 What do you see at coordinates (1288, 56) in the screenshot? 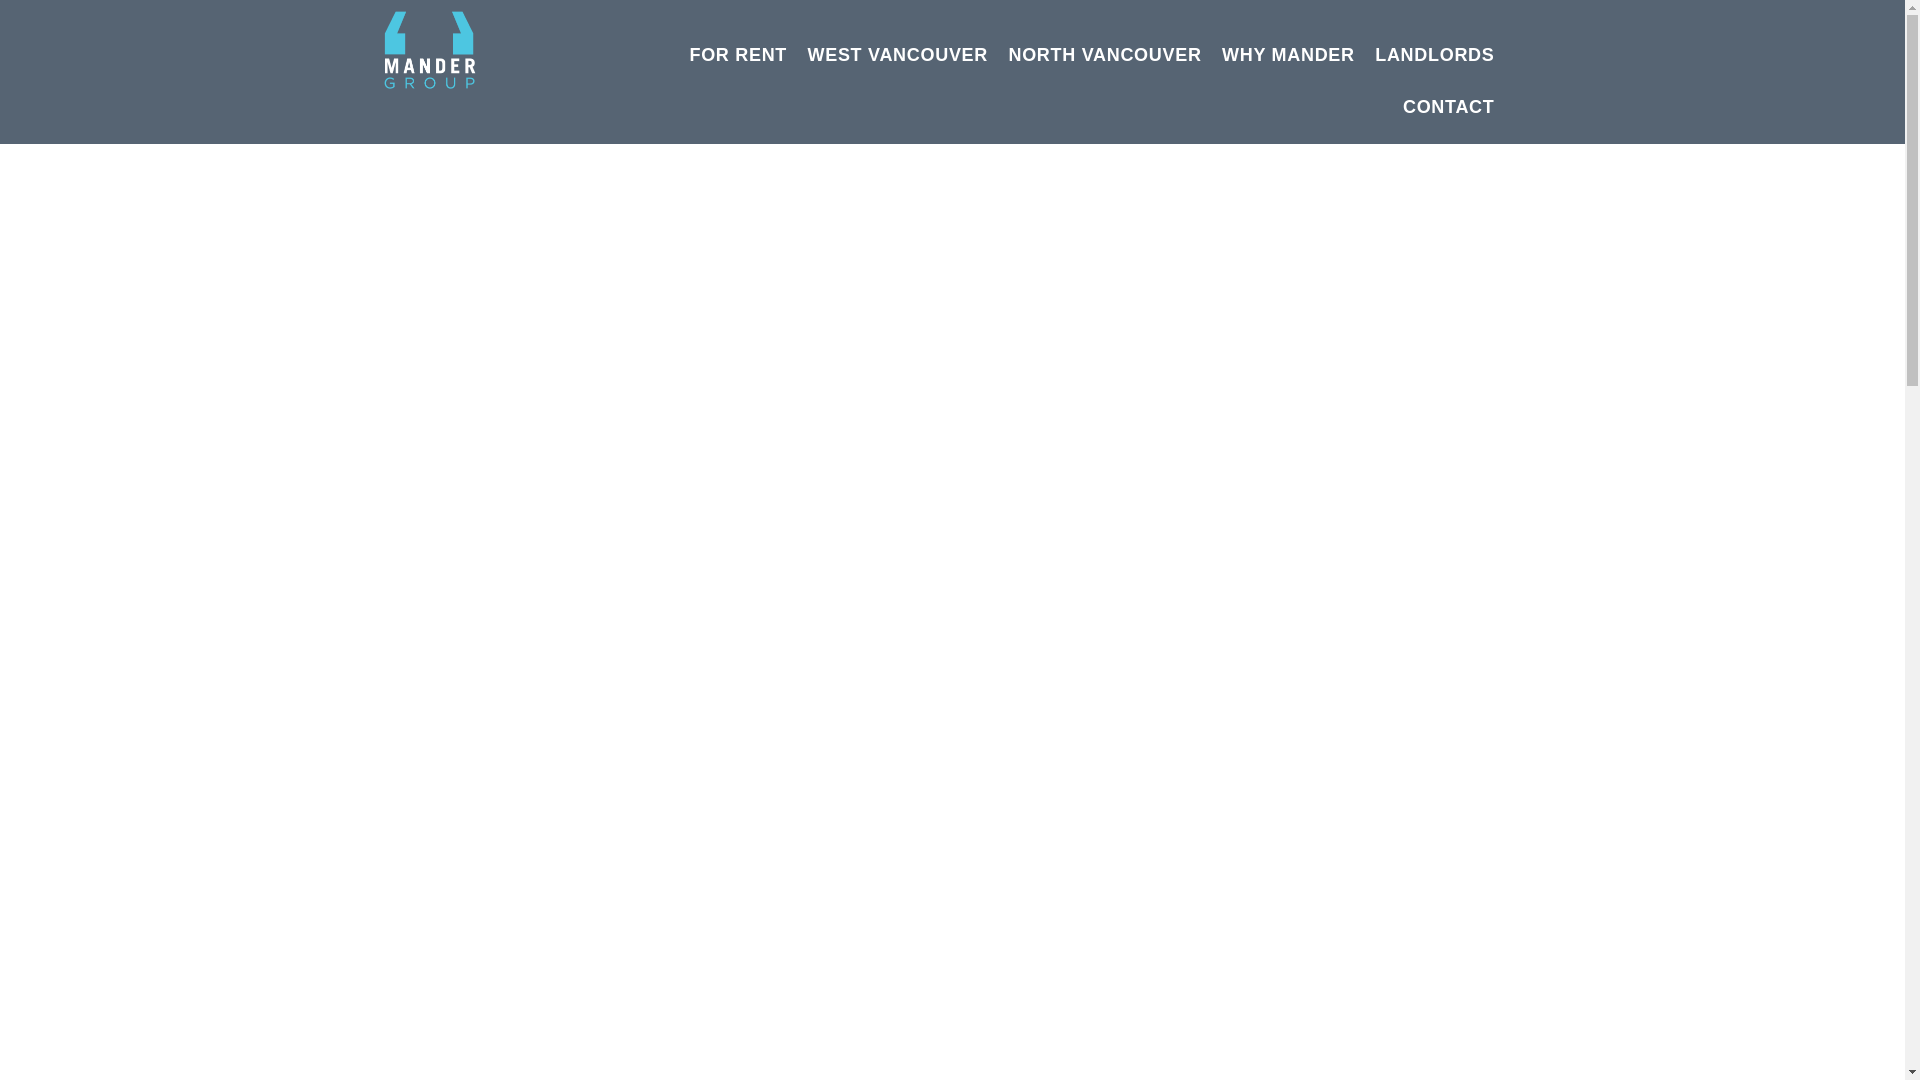
I see `WHY MANDER` at bounding box center [1288, 56].